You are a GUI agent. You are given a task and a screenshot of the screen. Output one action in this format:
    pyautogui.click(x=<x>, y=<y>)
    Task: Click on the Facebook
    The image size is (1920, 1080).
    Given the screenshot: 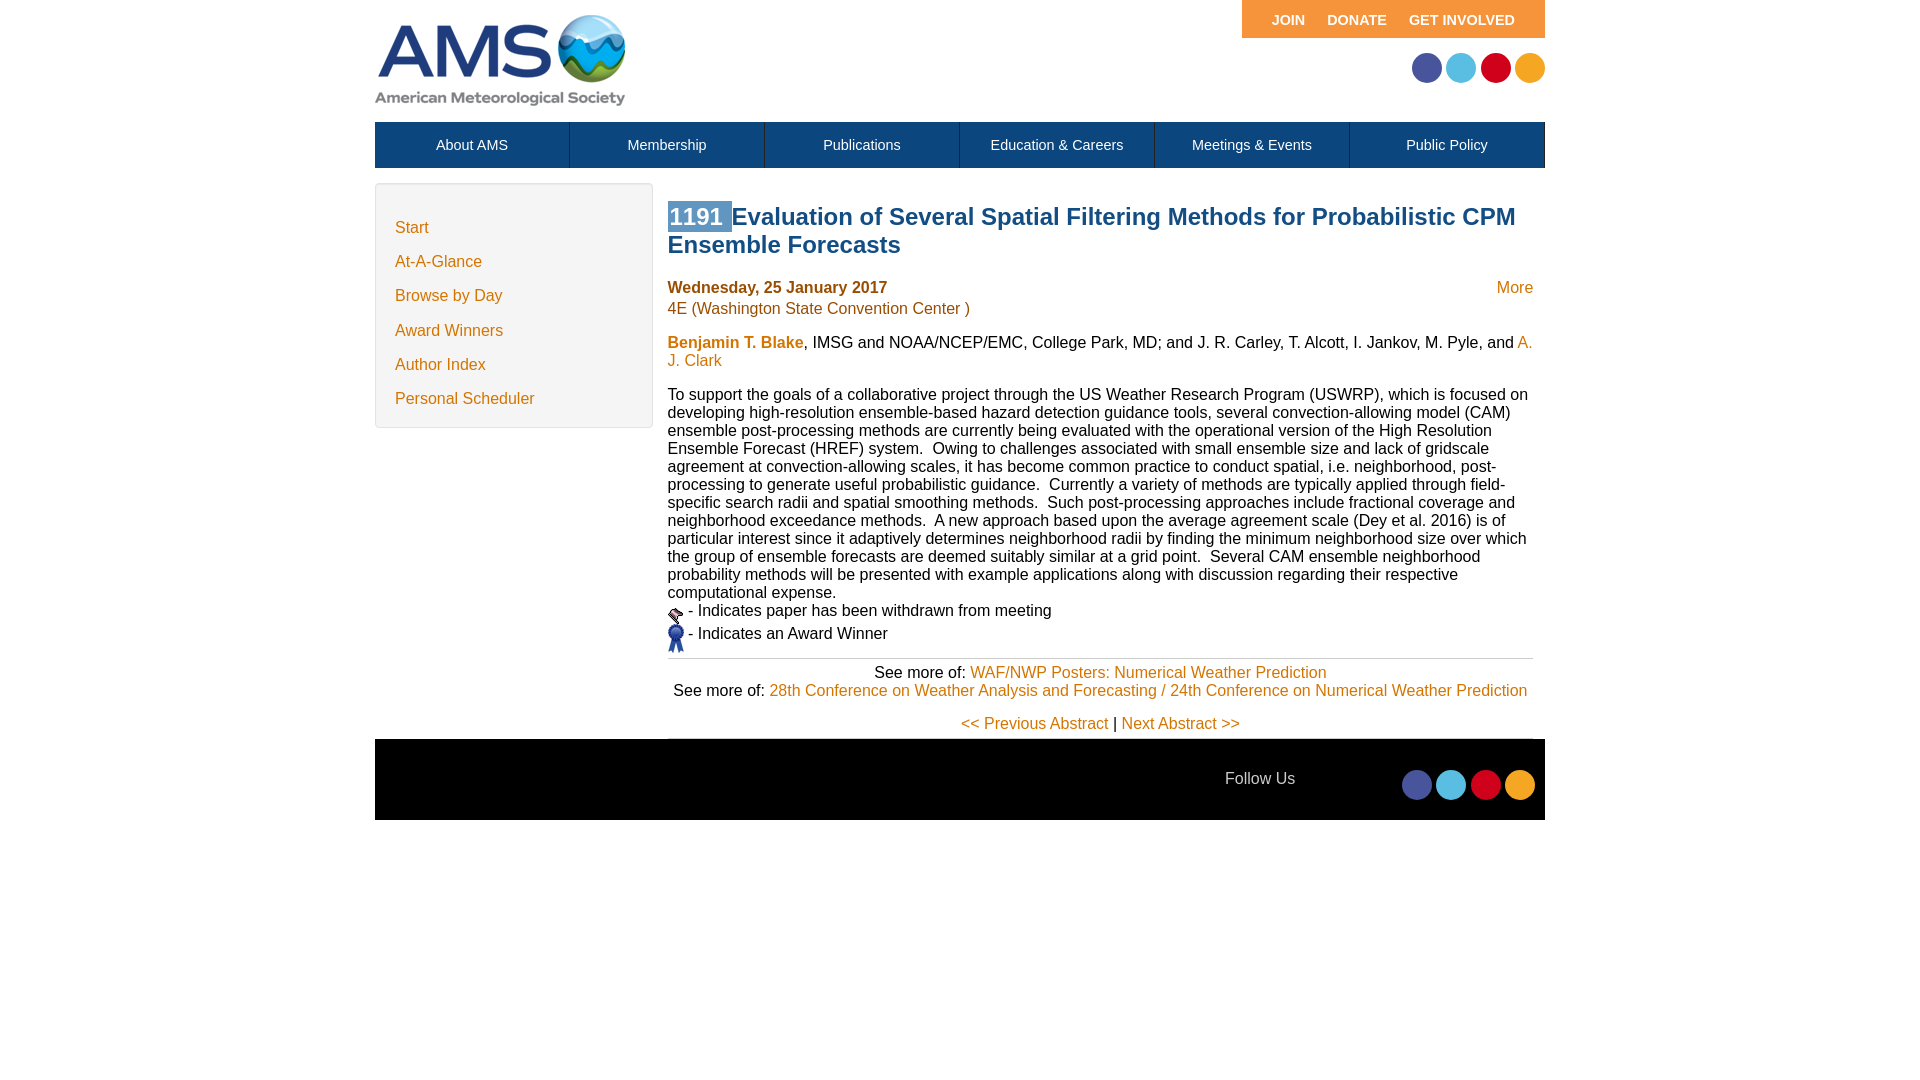 What is the action you would take?
    pyautogui.click(x=1416, y=785)
    